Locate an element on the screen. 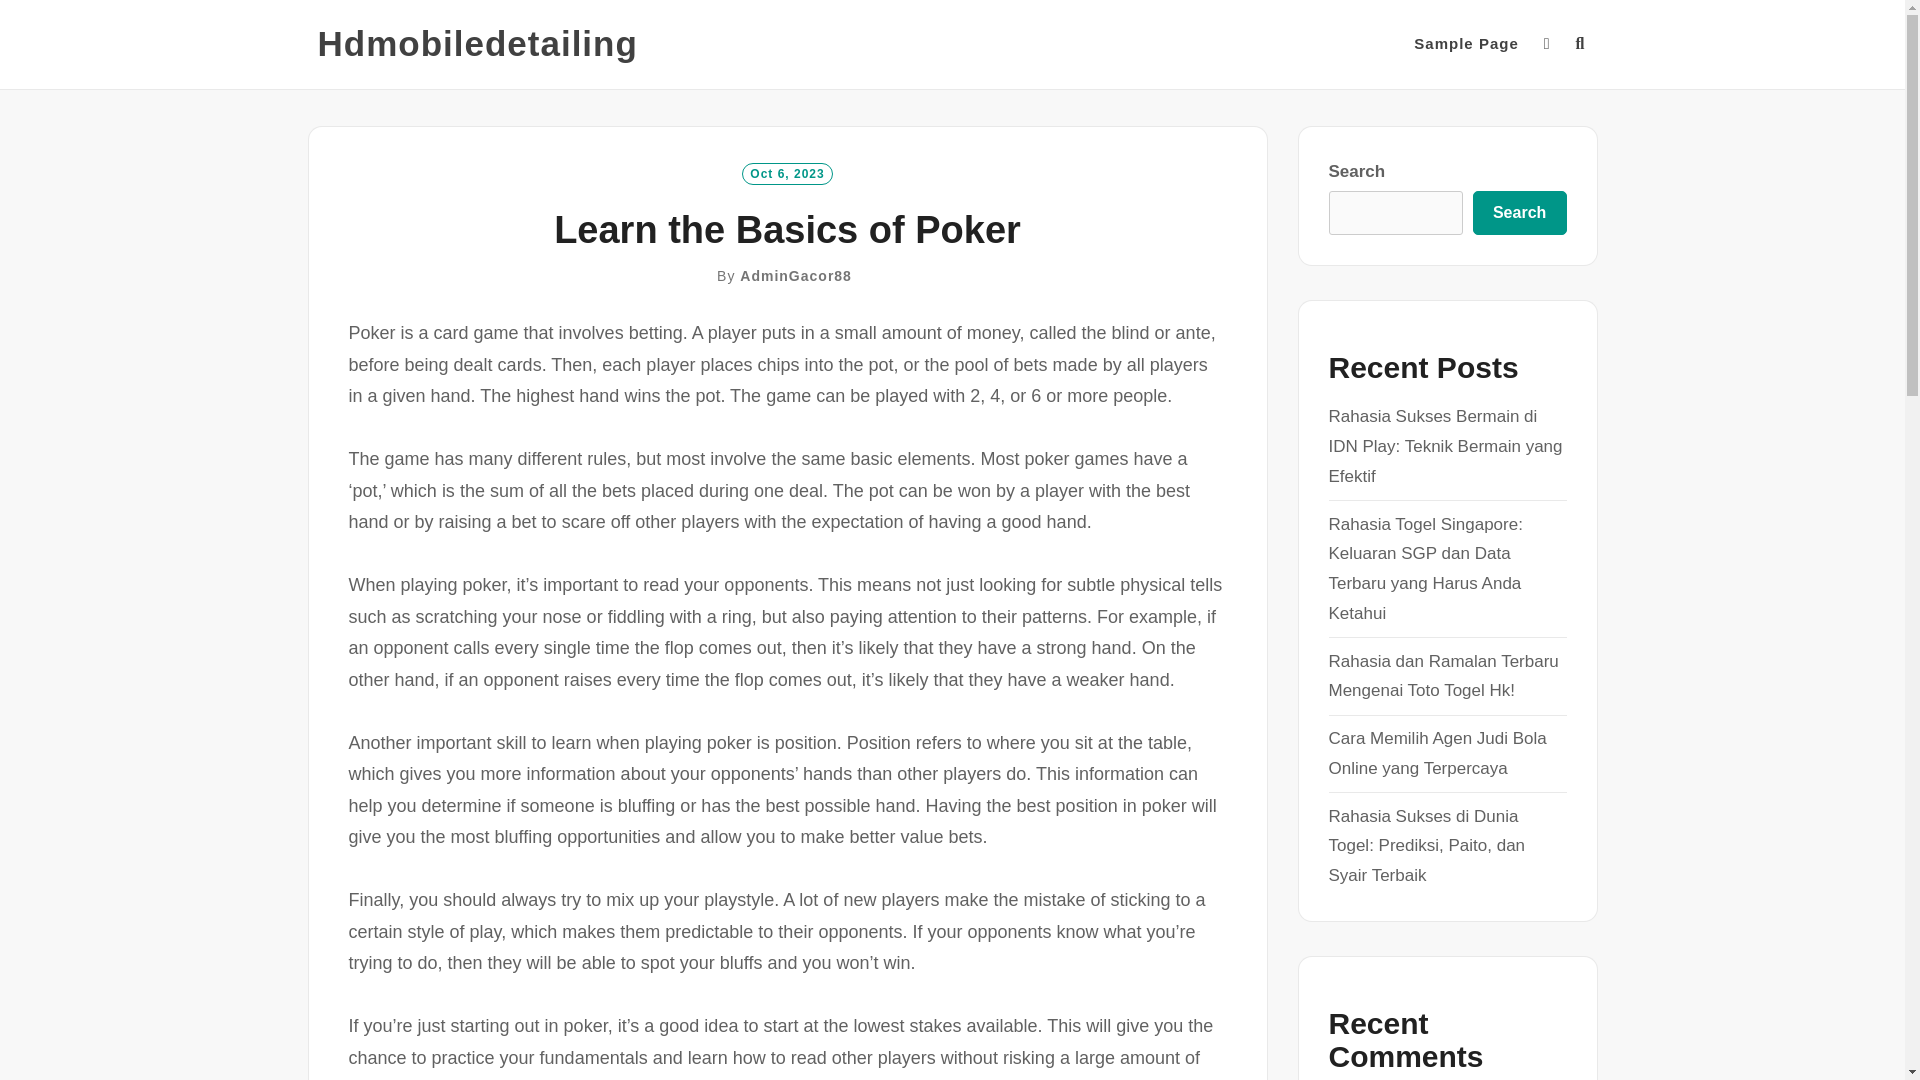  Search is located at coordinates (964, 564).